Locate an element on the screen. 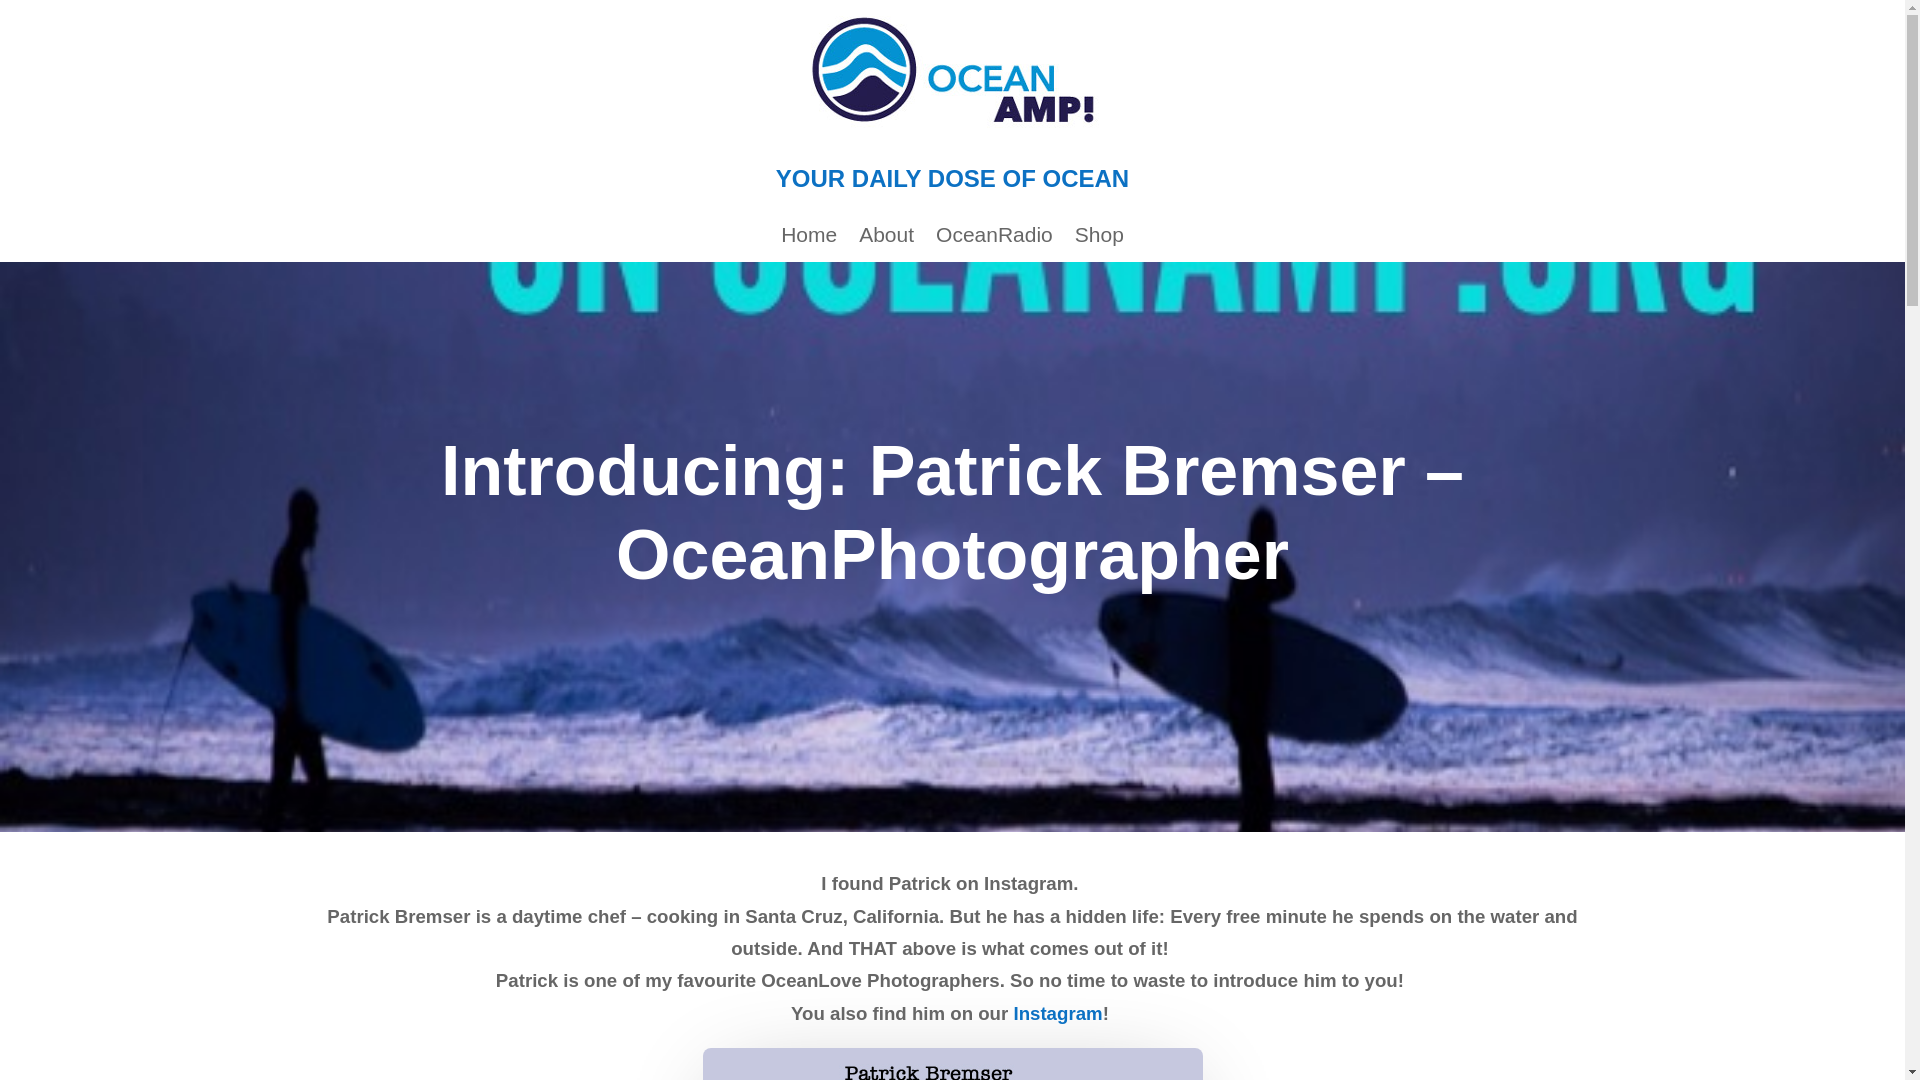  About is located at coordinates (886, 238).